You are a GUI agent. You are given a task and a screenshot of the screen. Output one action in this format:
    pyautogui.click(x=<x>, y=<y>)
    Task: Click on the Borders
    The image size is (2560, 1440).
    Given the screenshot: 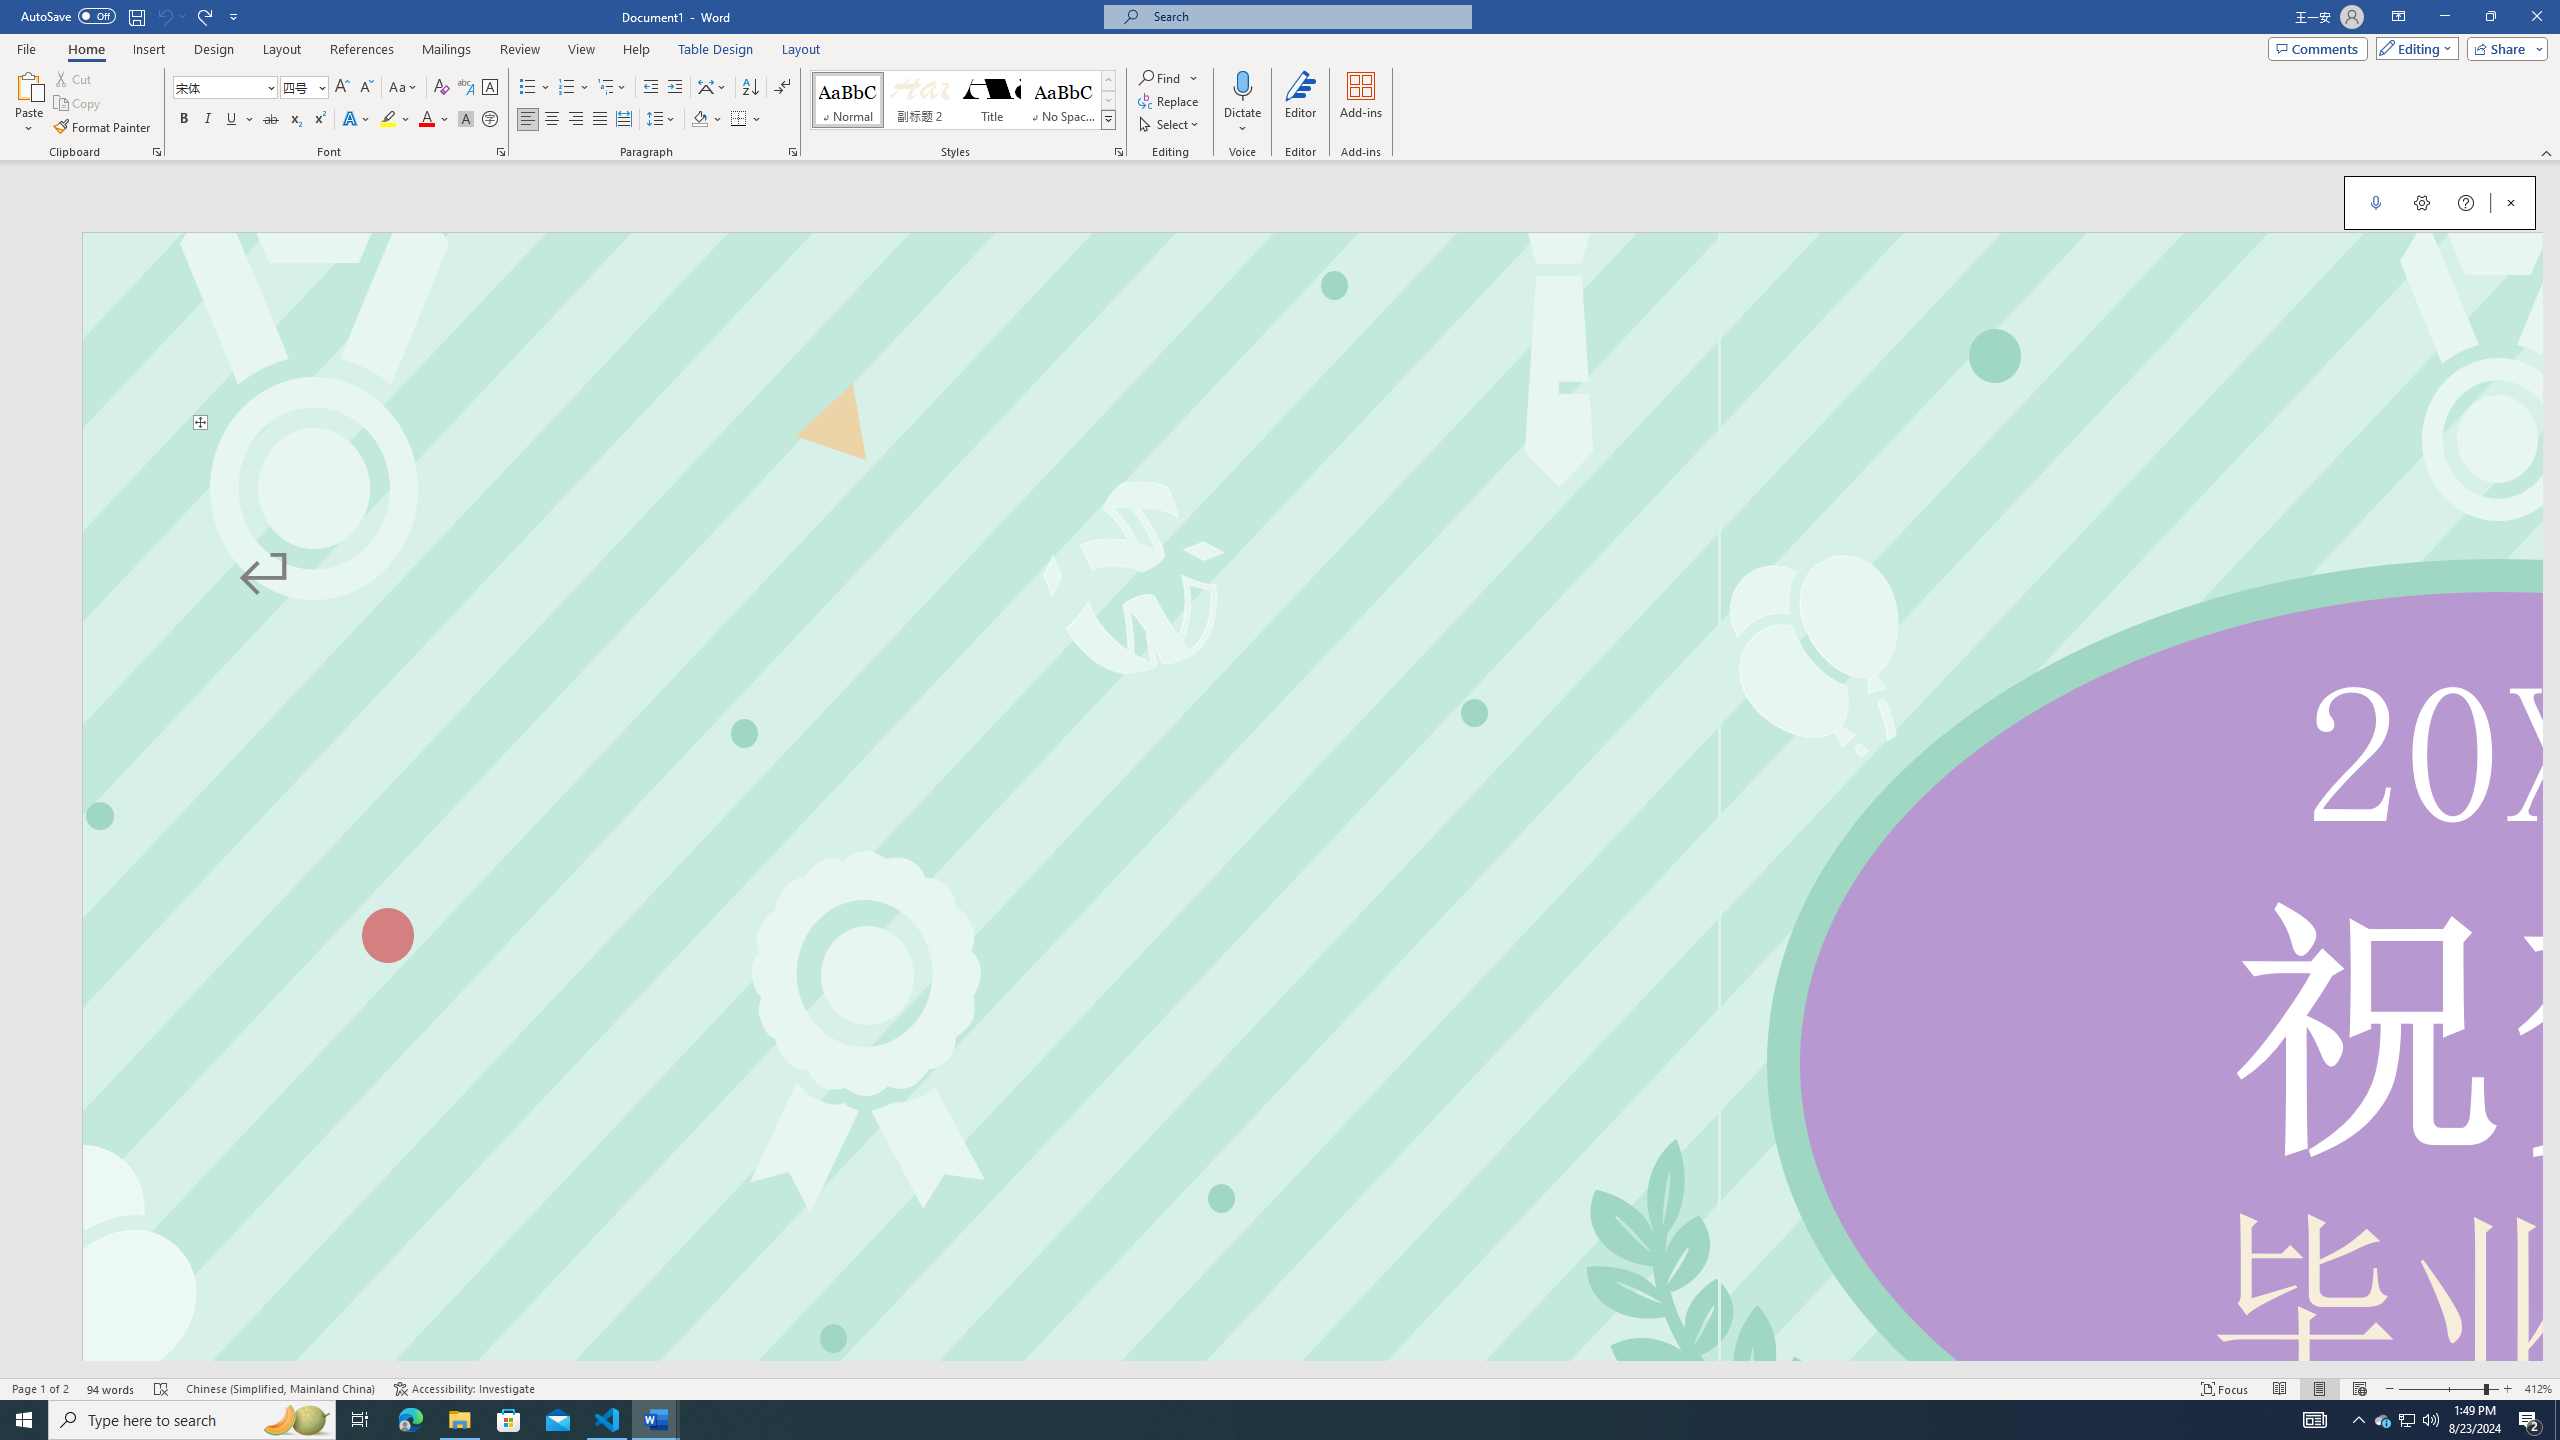 What is the action you would take?
    pyautogui.click(x=738, y=120)
    